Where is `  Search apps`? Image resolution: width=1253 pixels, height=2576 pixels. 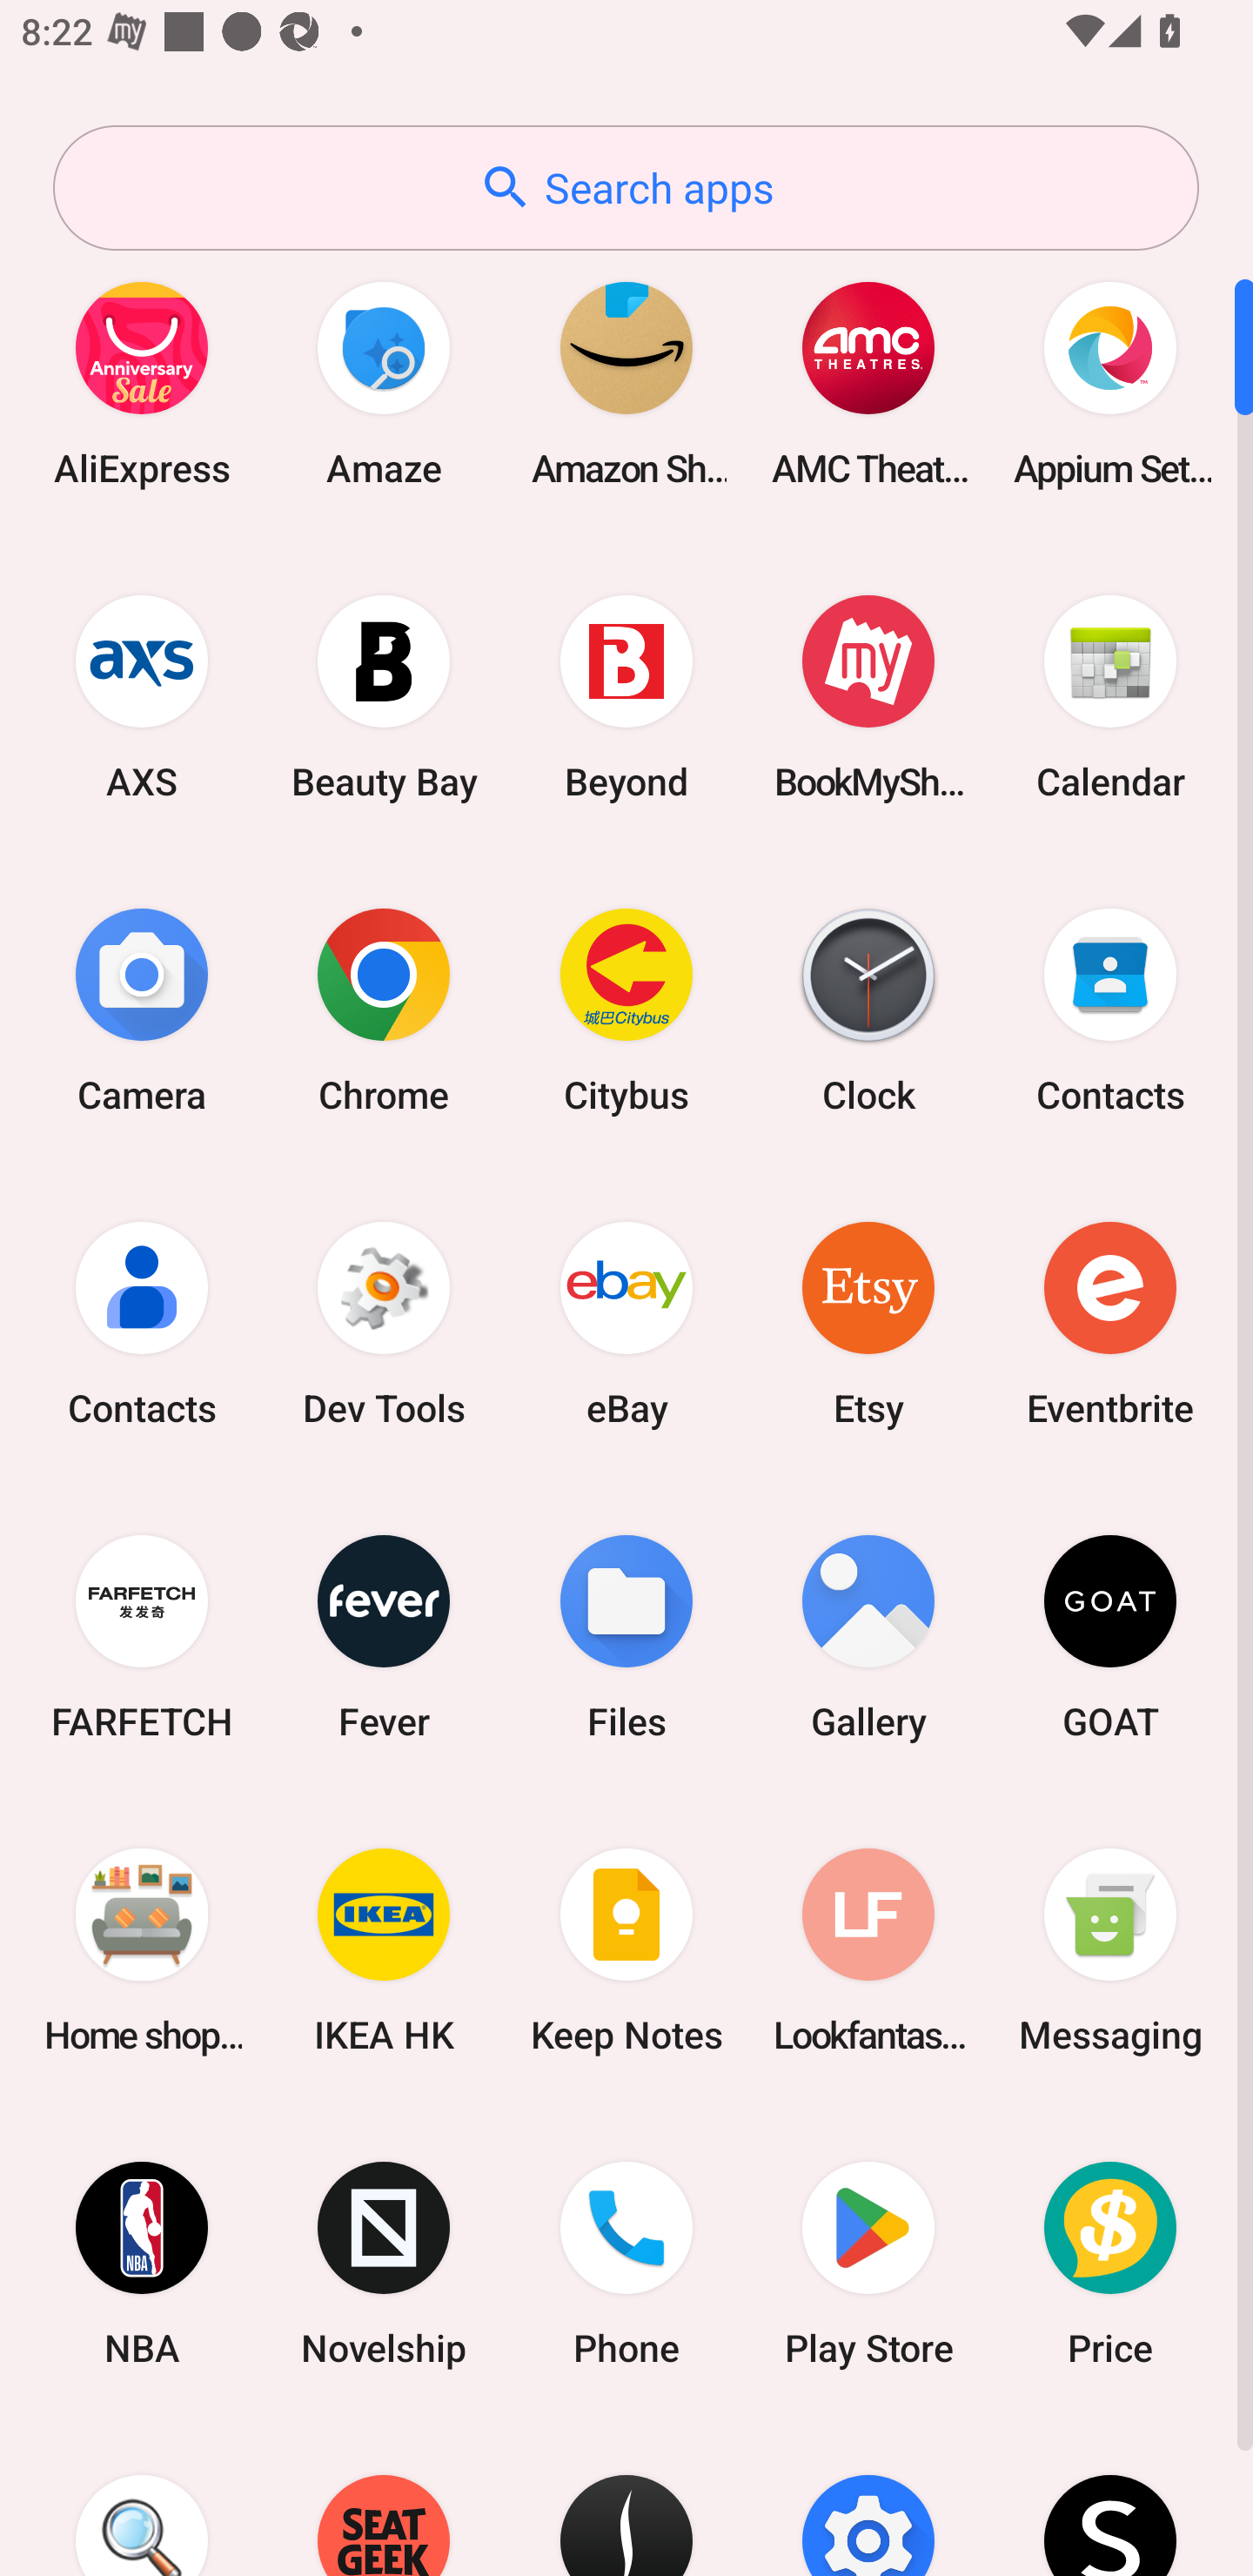
  Search apps is located at coordinates (626, 188).